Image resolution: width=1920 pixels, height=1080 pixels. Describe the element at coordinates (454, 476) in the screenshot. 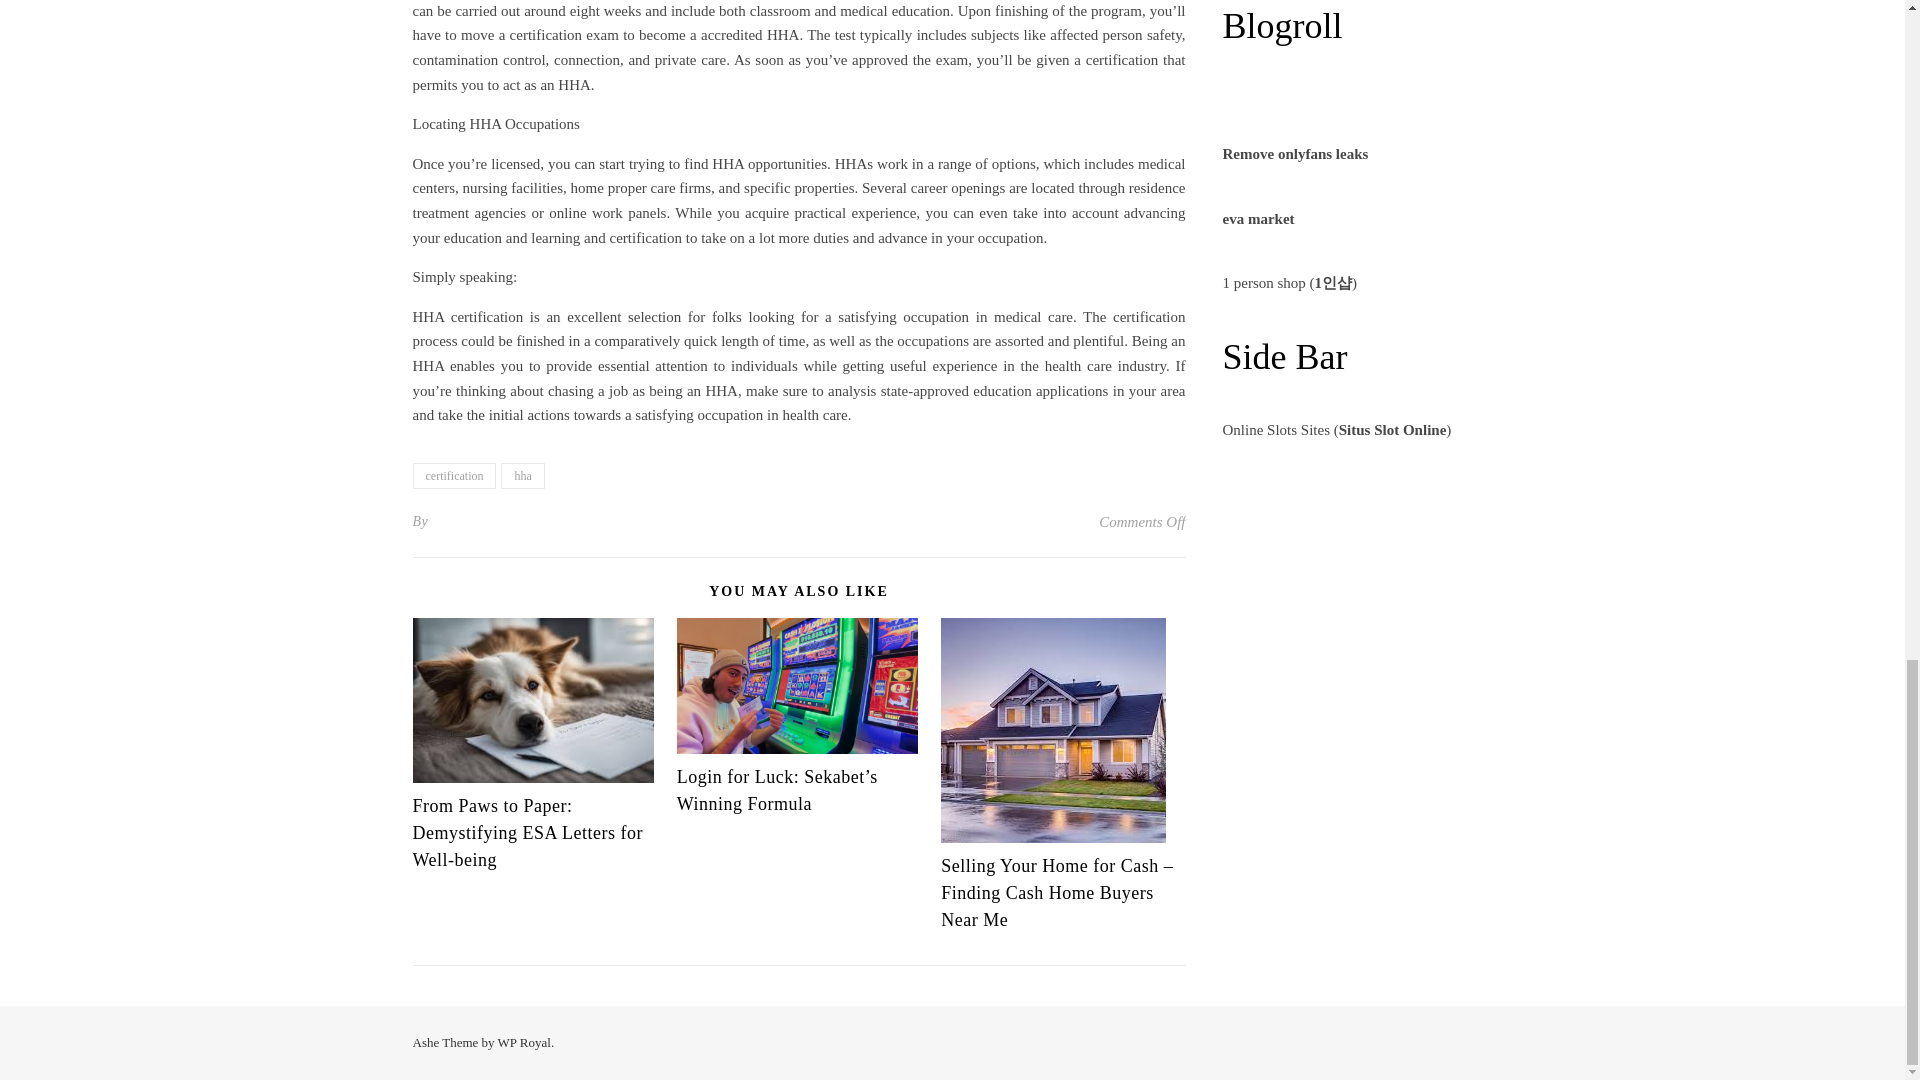

I see `certification` at that location.